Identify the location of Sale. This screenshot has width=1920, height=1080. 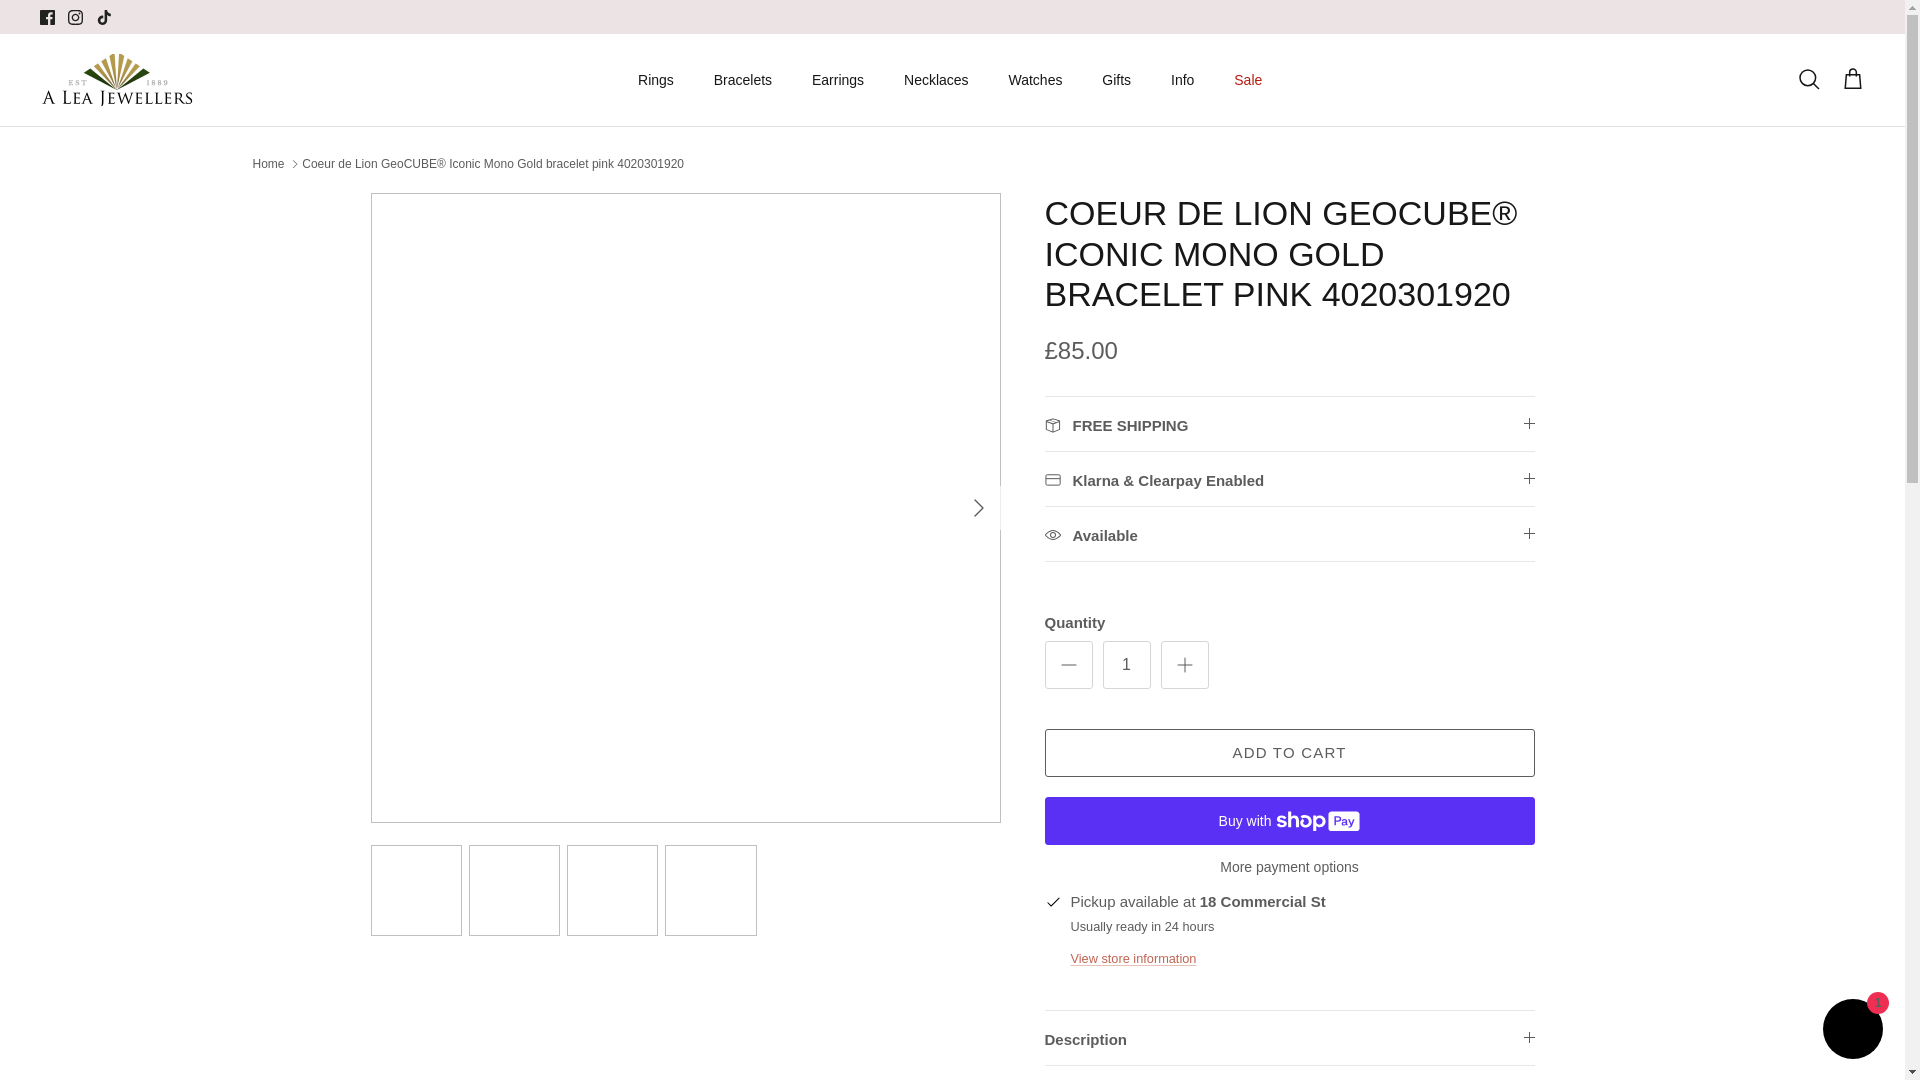
(1248, 80).